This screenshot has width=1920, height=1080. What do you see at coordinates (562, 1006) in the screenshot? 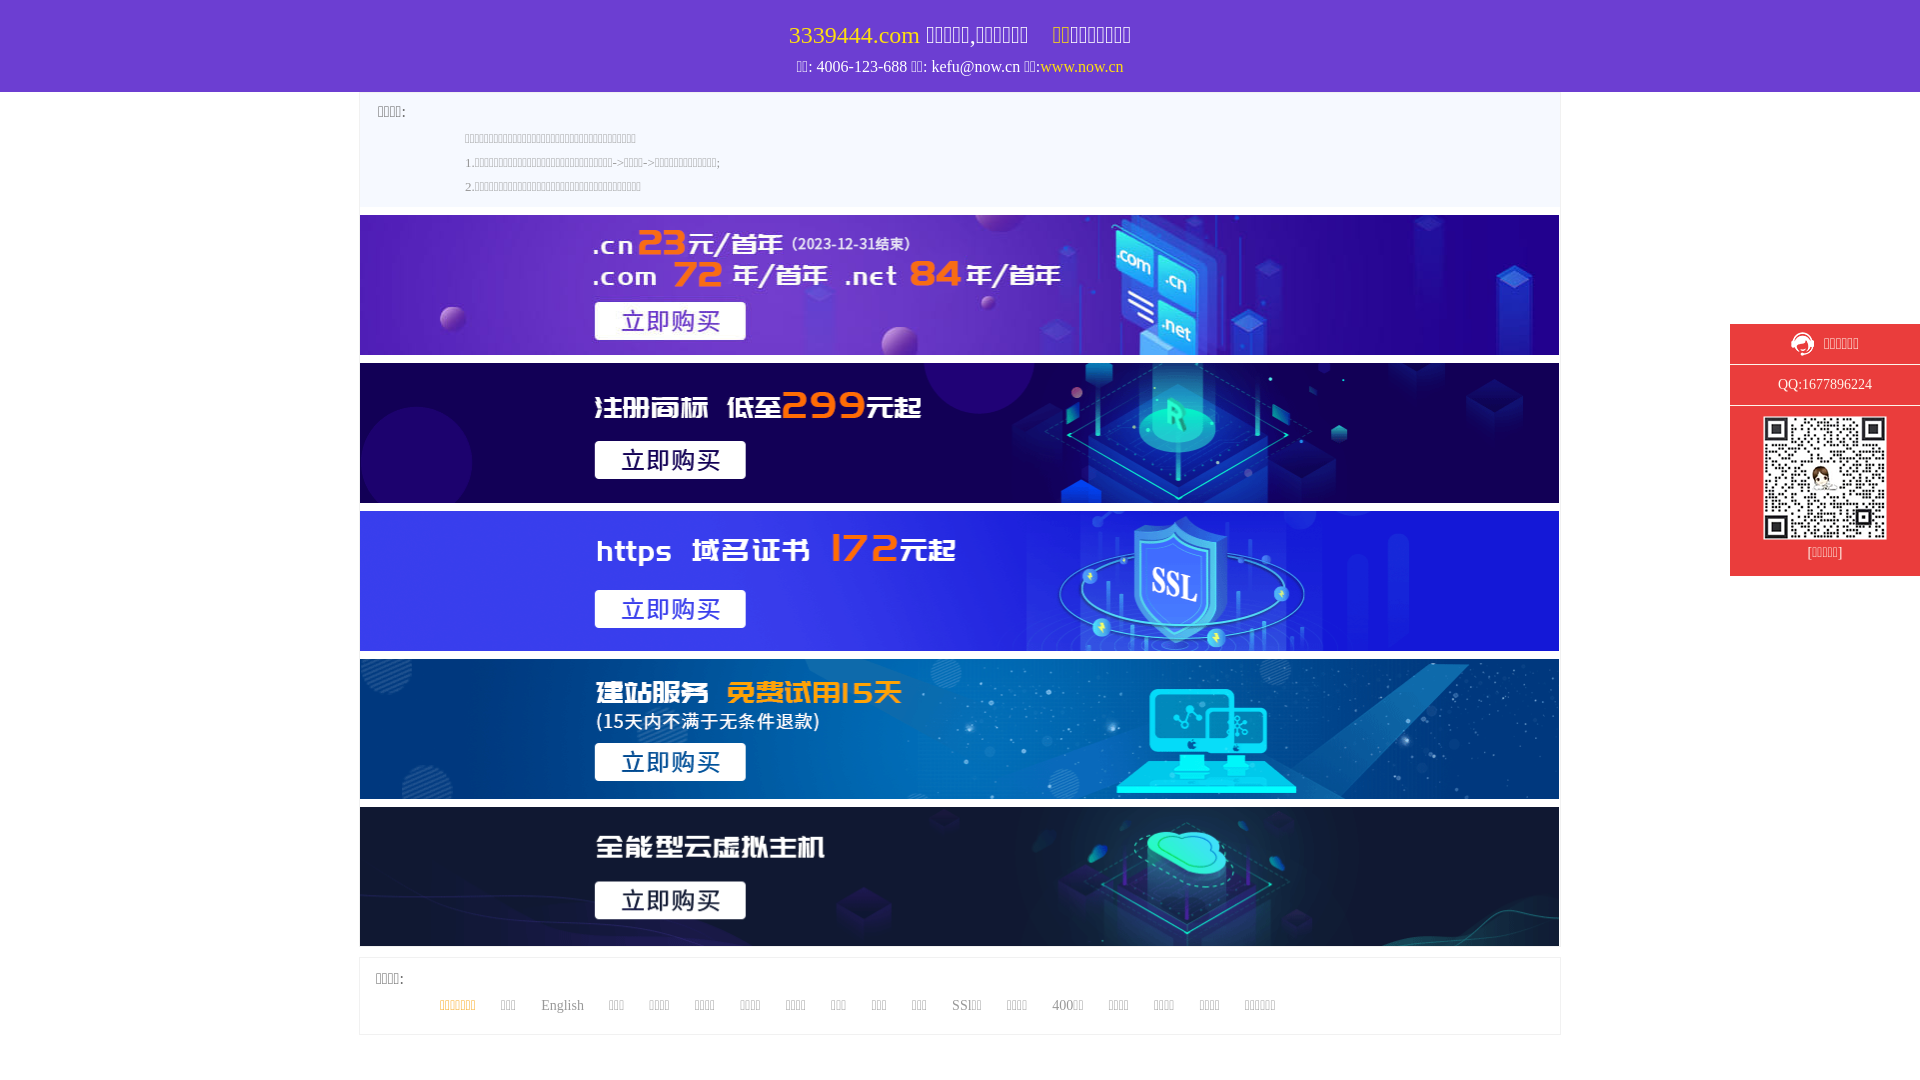
I see `English` at bounding box center [562, 1006].